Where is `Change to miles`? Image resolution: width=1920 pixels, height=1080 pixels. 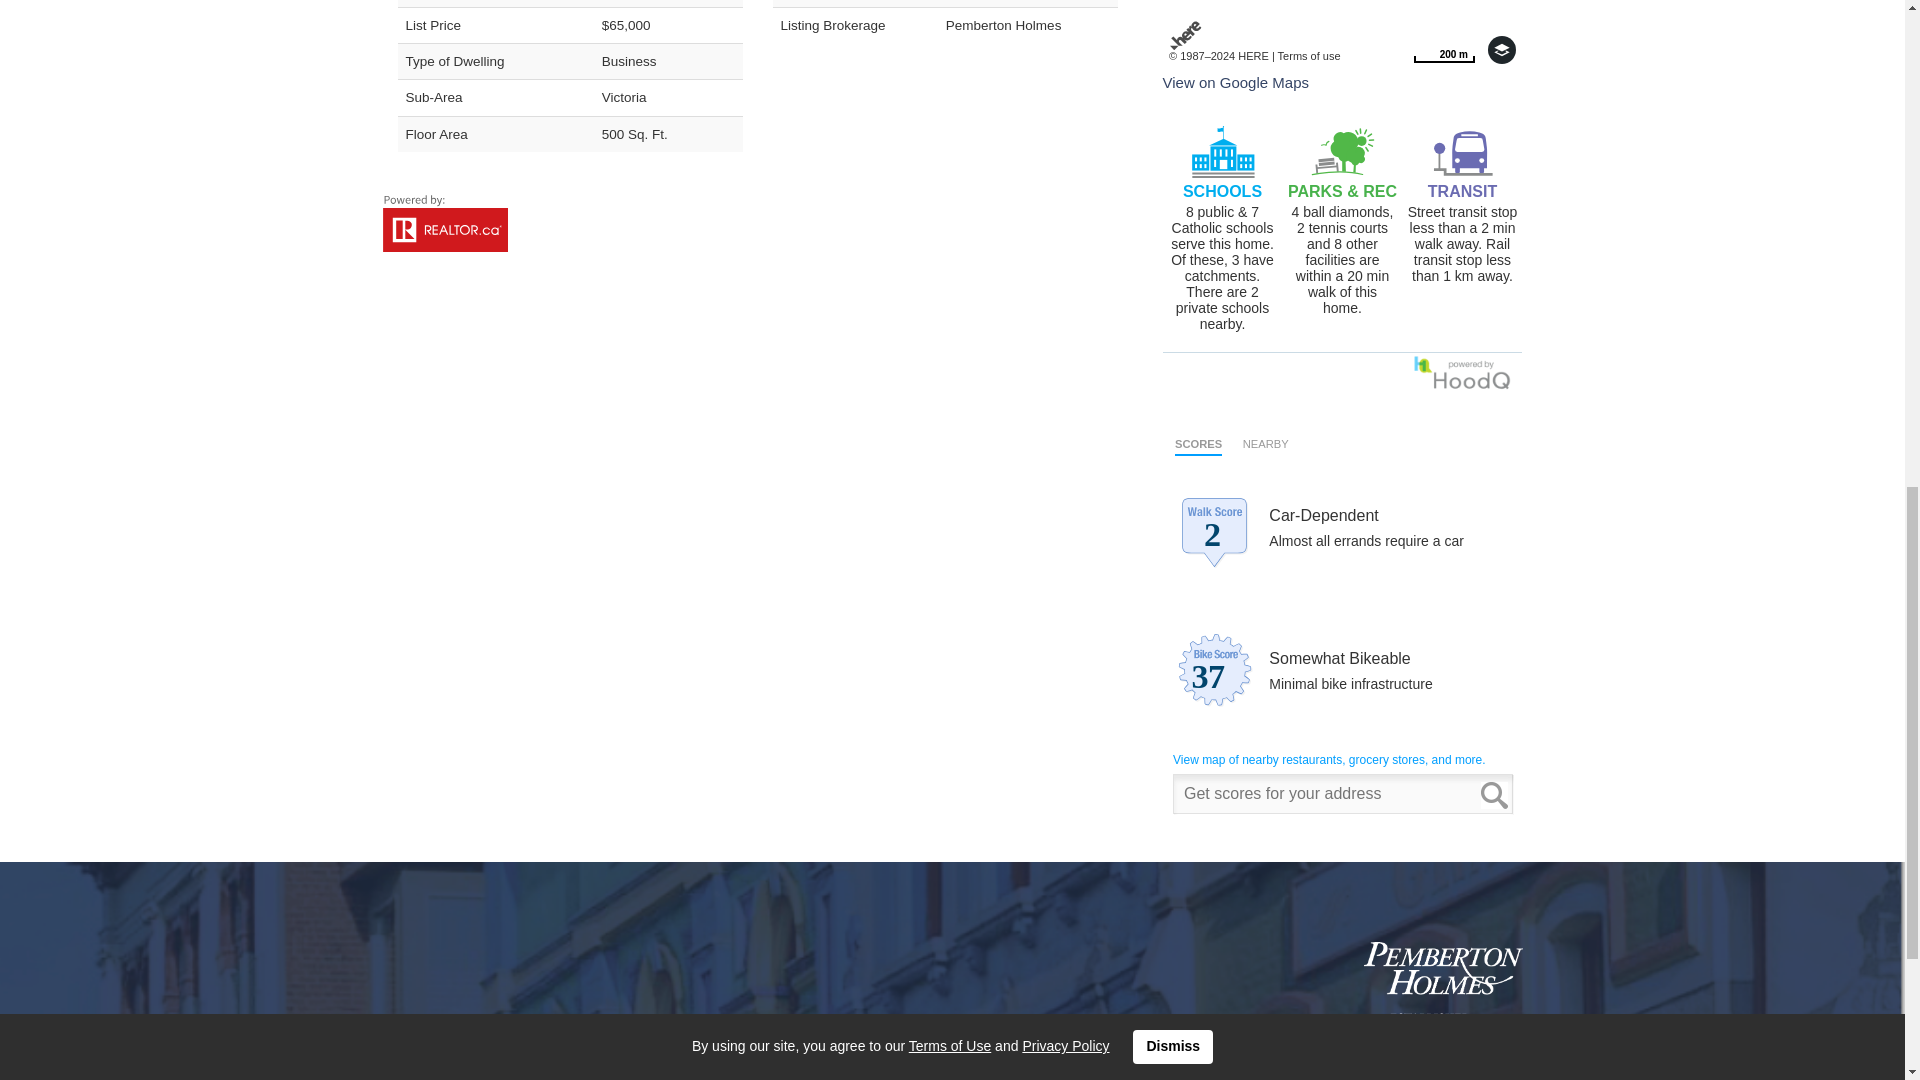
Change to miles is located at coordinates (1234, 82).